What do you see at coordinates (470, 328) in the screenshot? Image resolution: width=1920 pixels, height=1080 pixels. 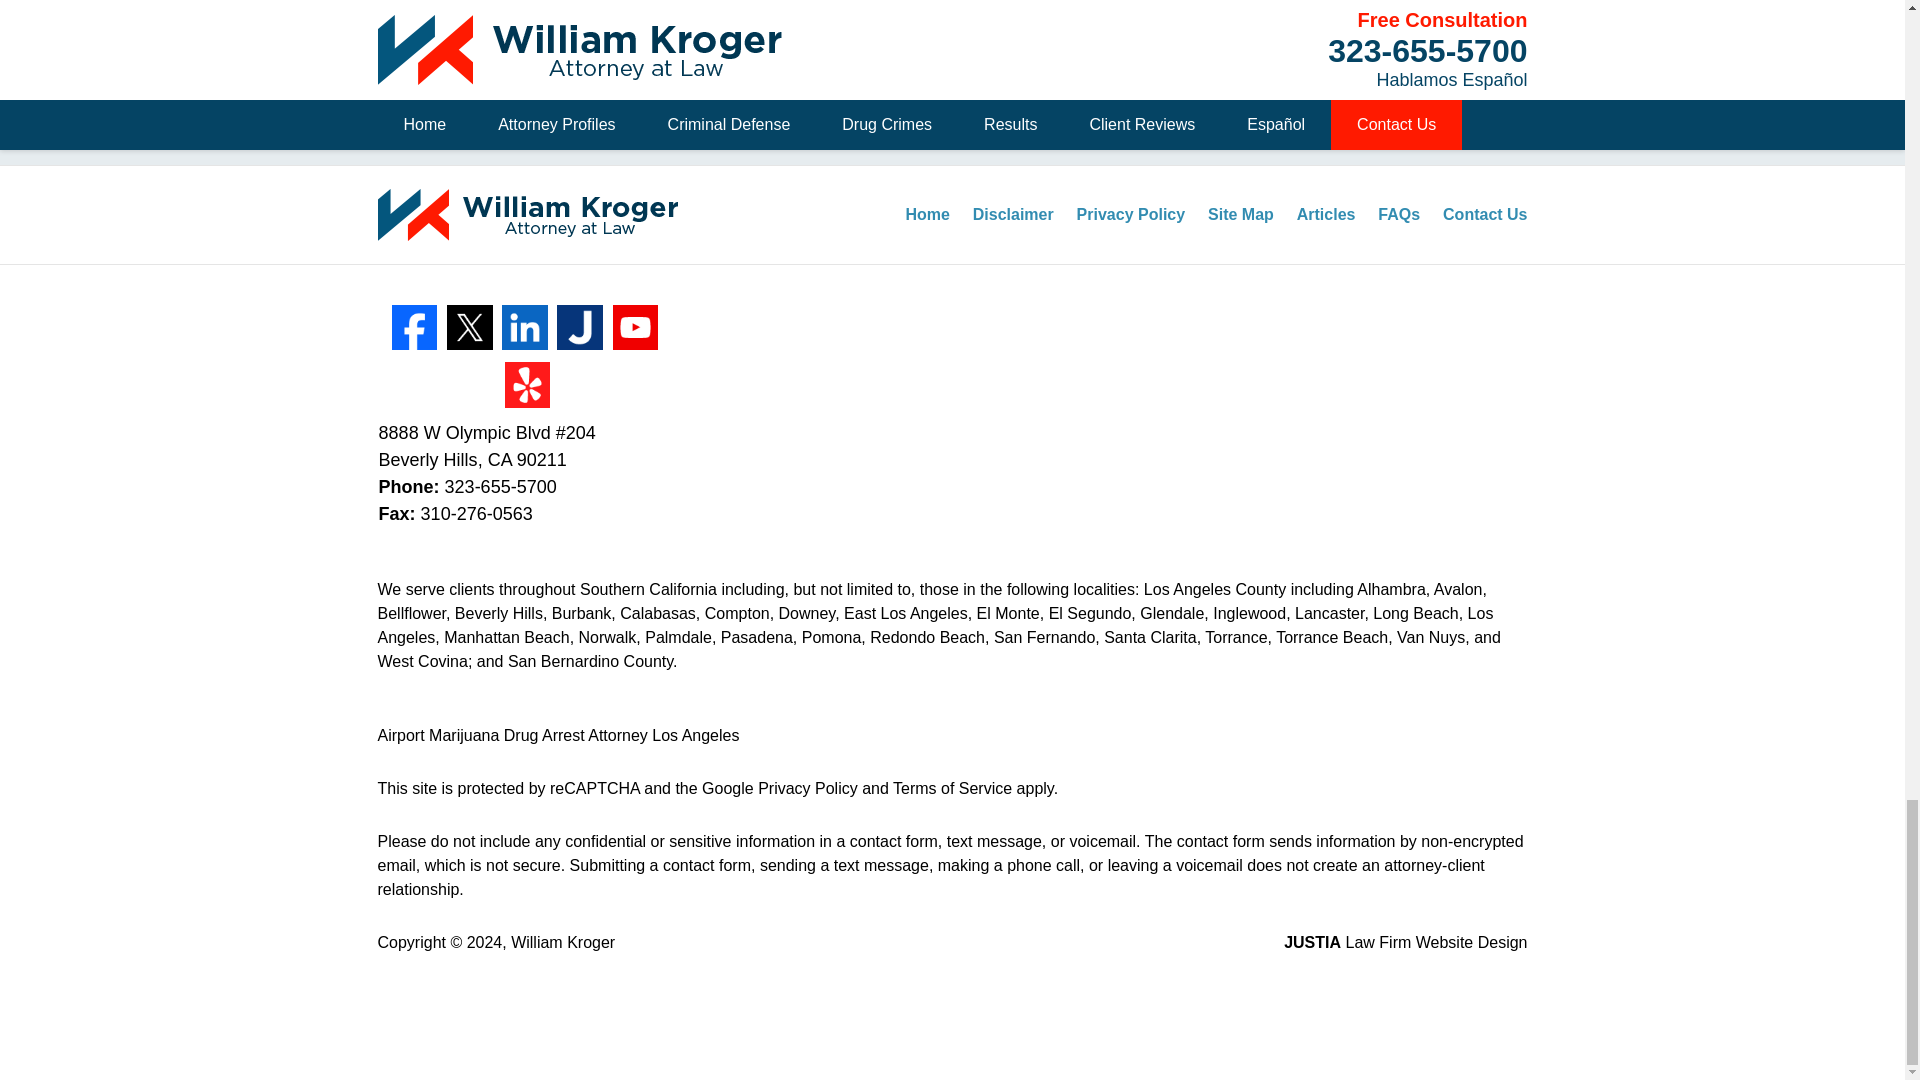 I see `Twitter` at bounding box center [470, 328].